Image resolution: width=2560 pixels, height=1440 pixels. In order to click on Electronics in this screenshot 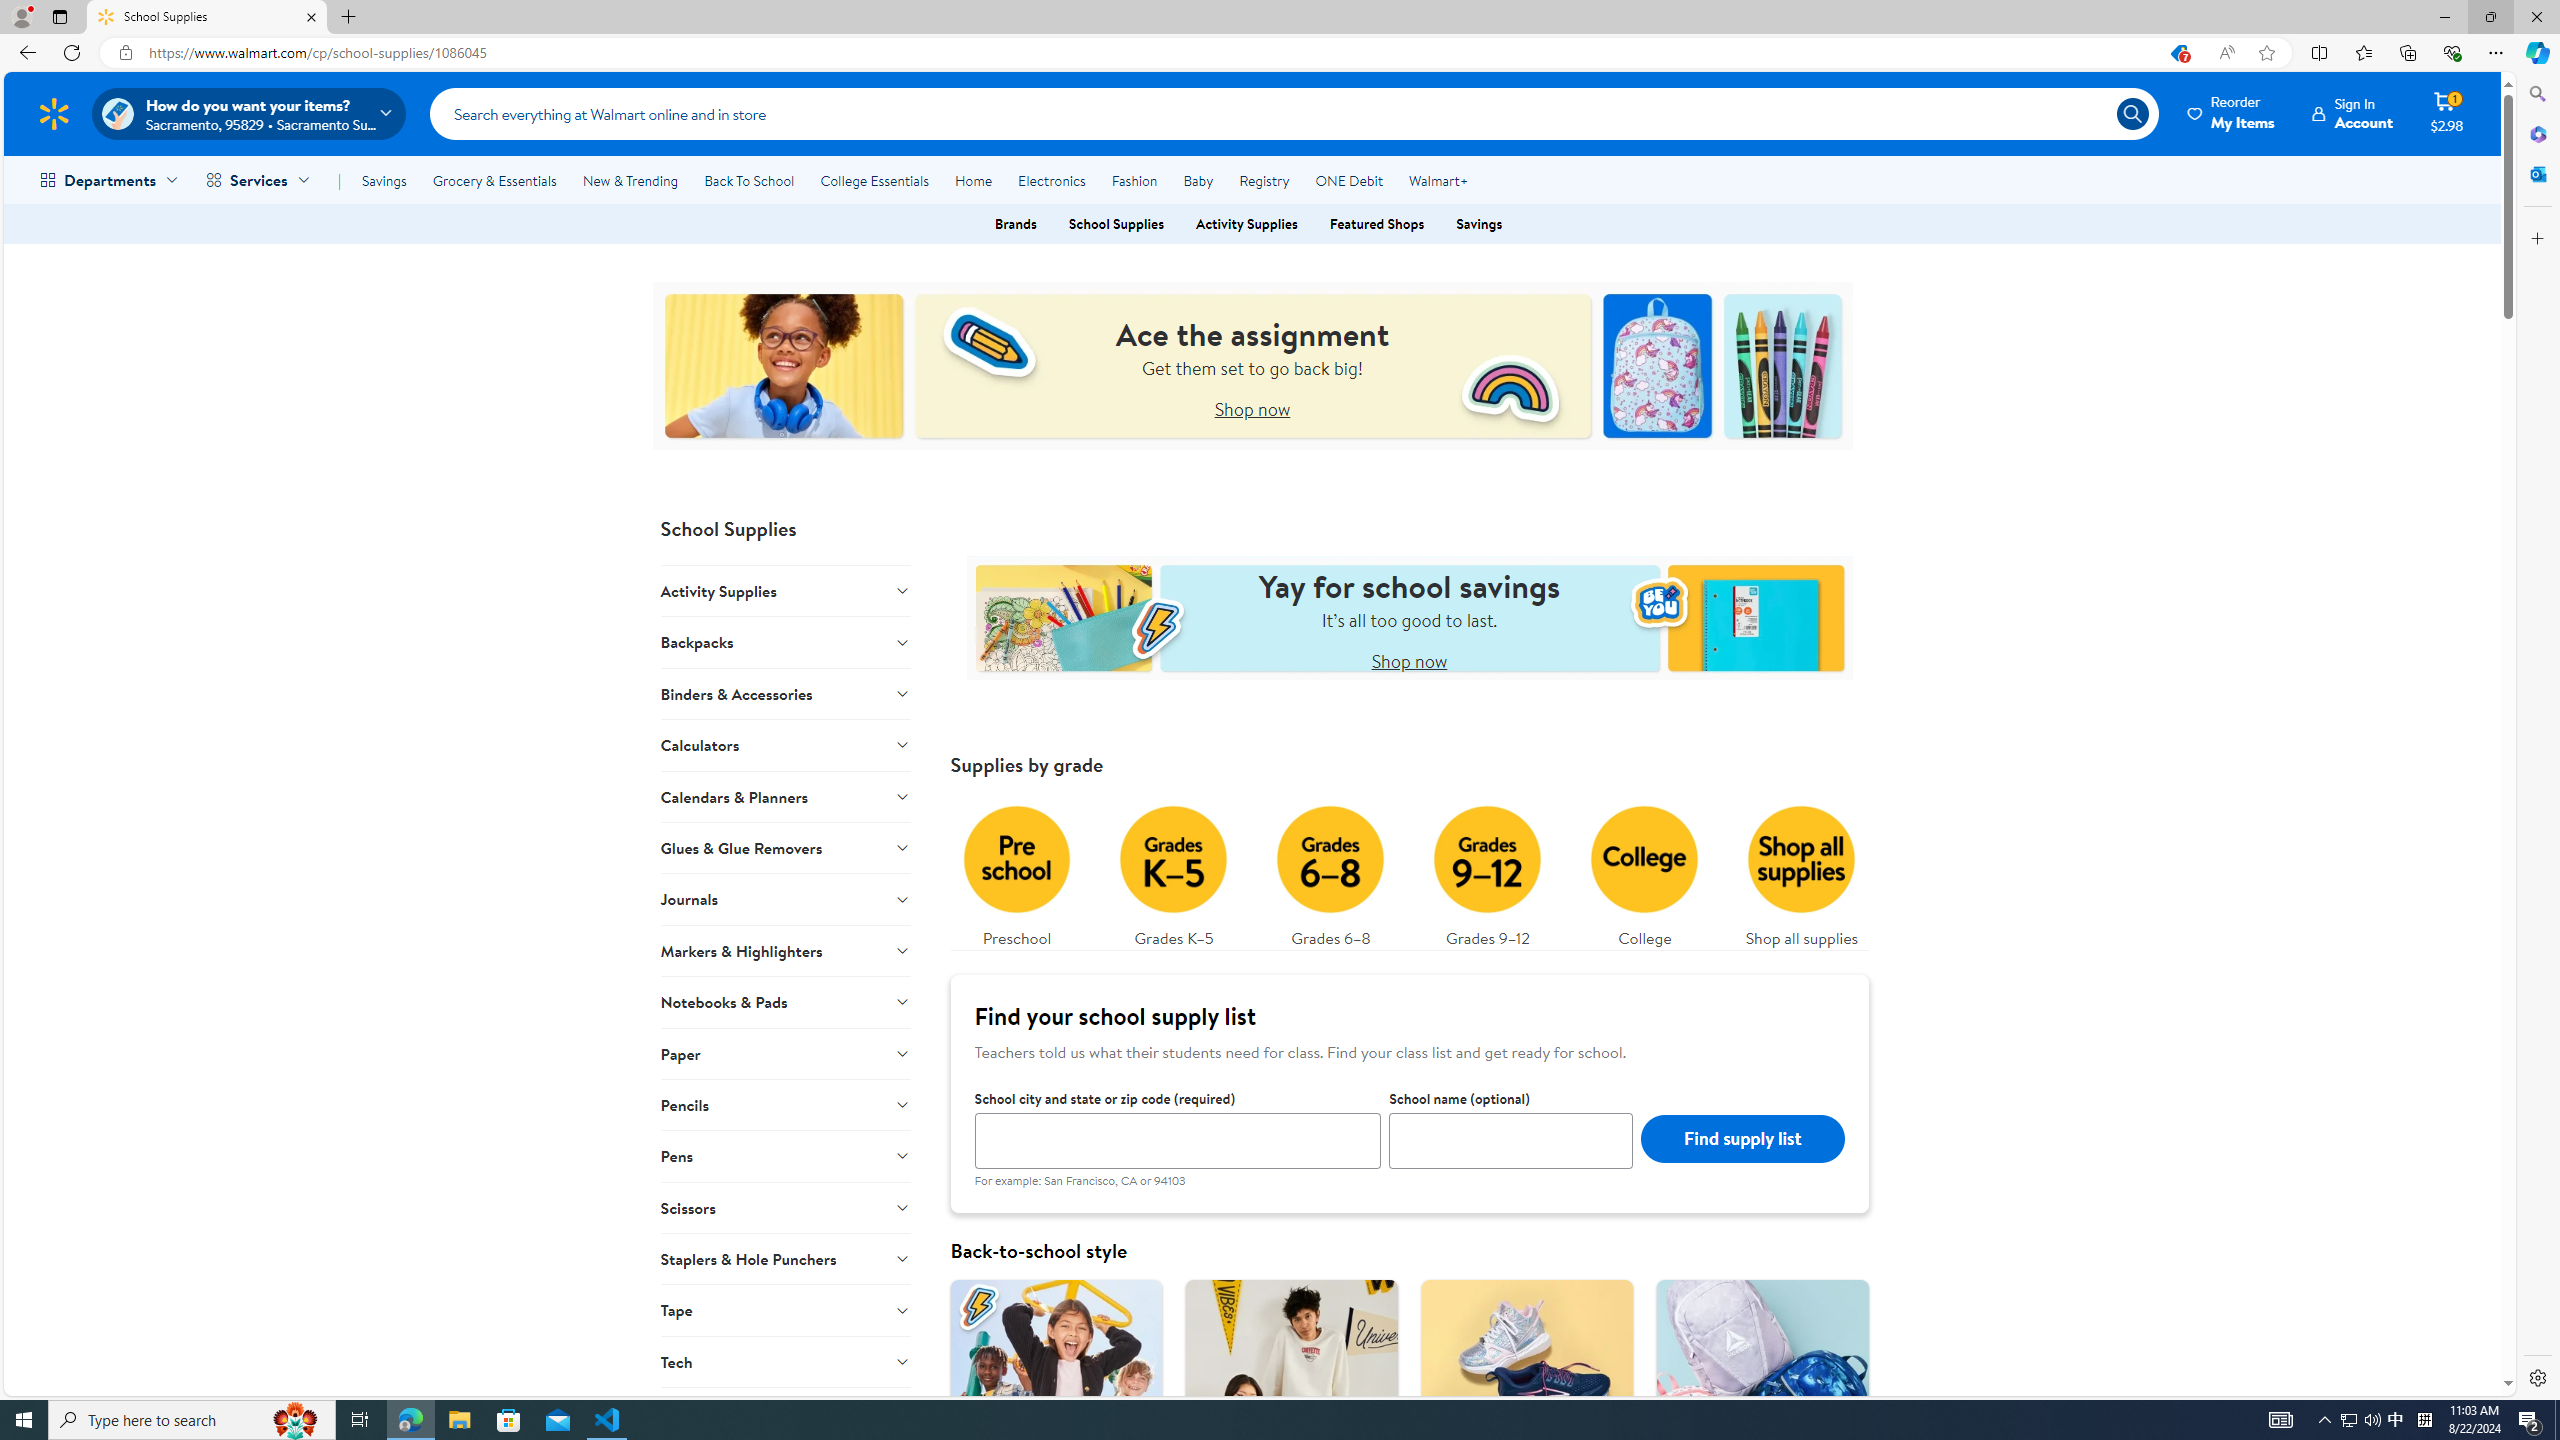, I will do `click(1052, 180)`.